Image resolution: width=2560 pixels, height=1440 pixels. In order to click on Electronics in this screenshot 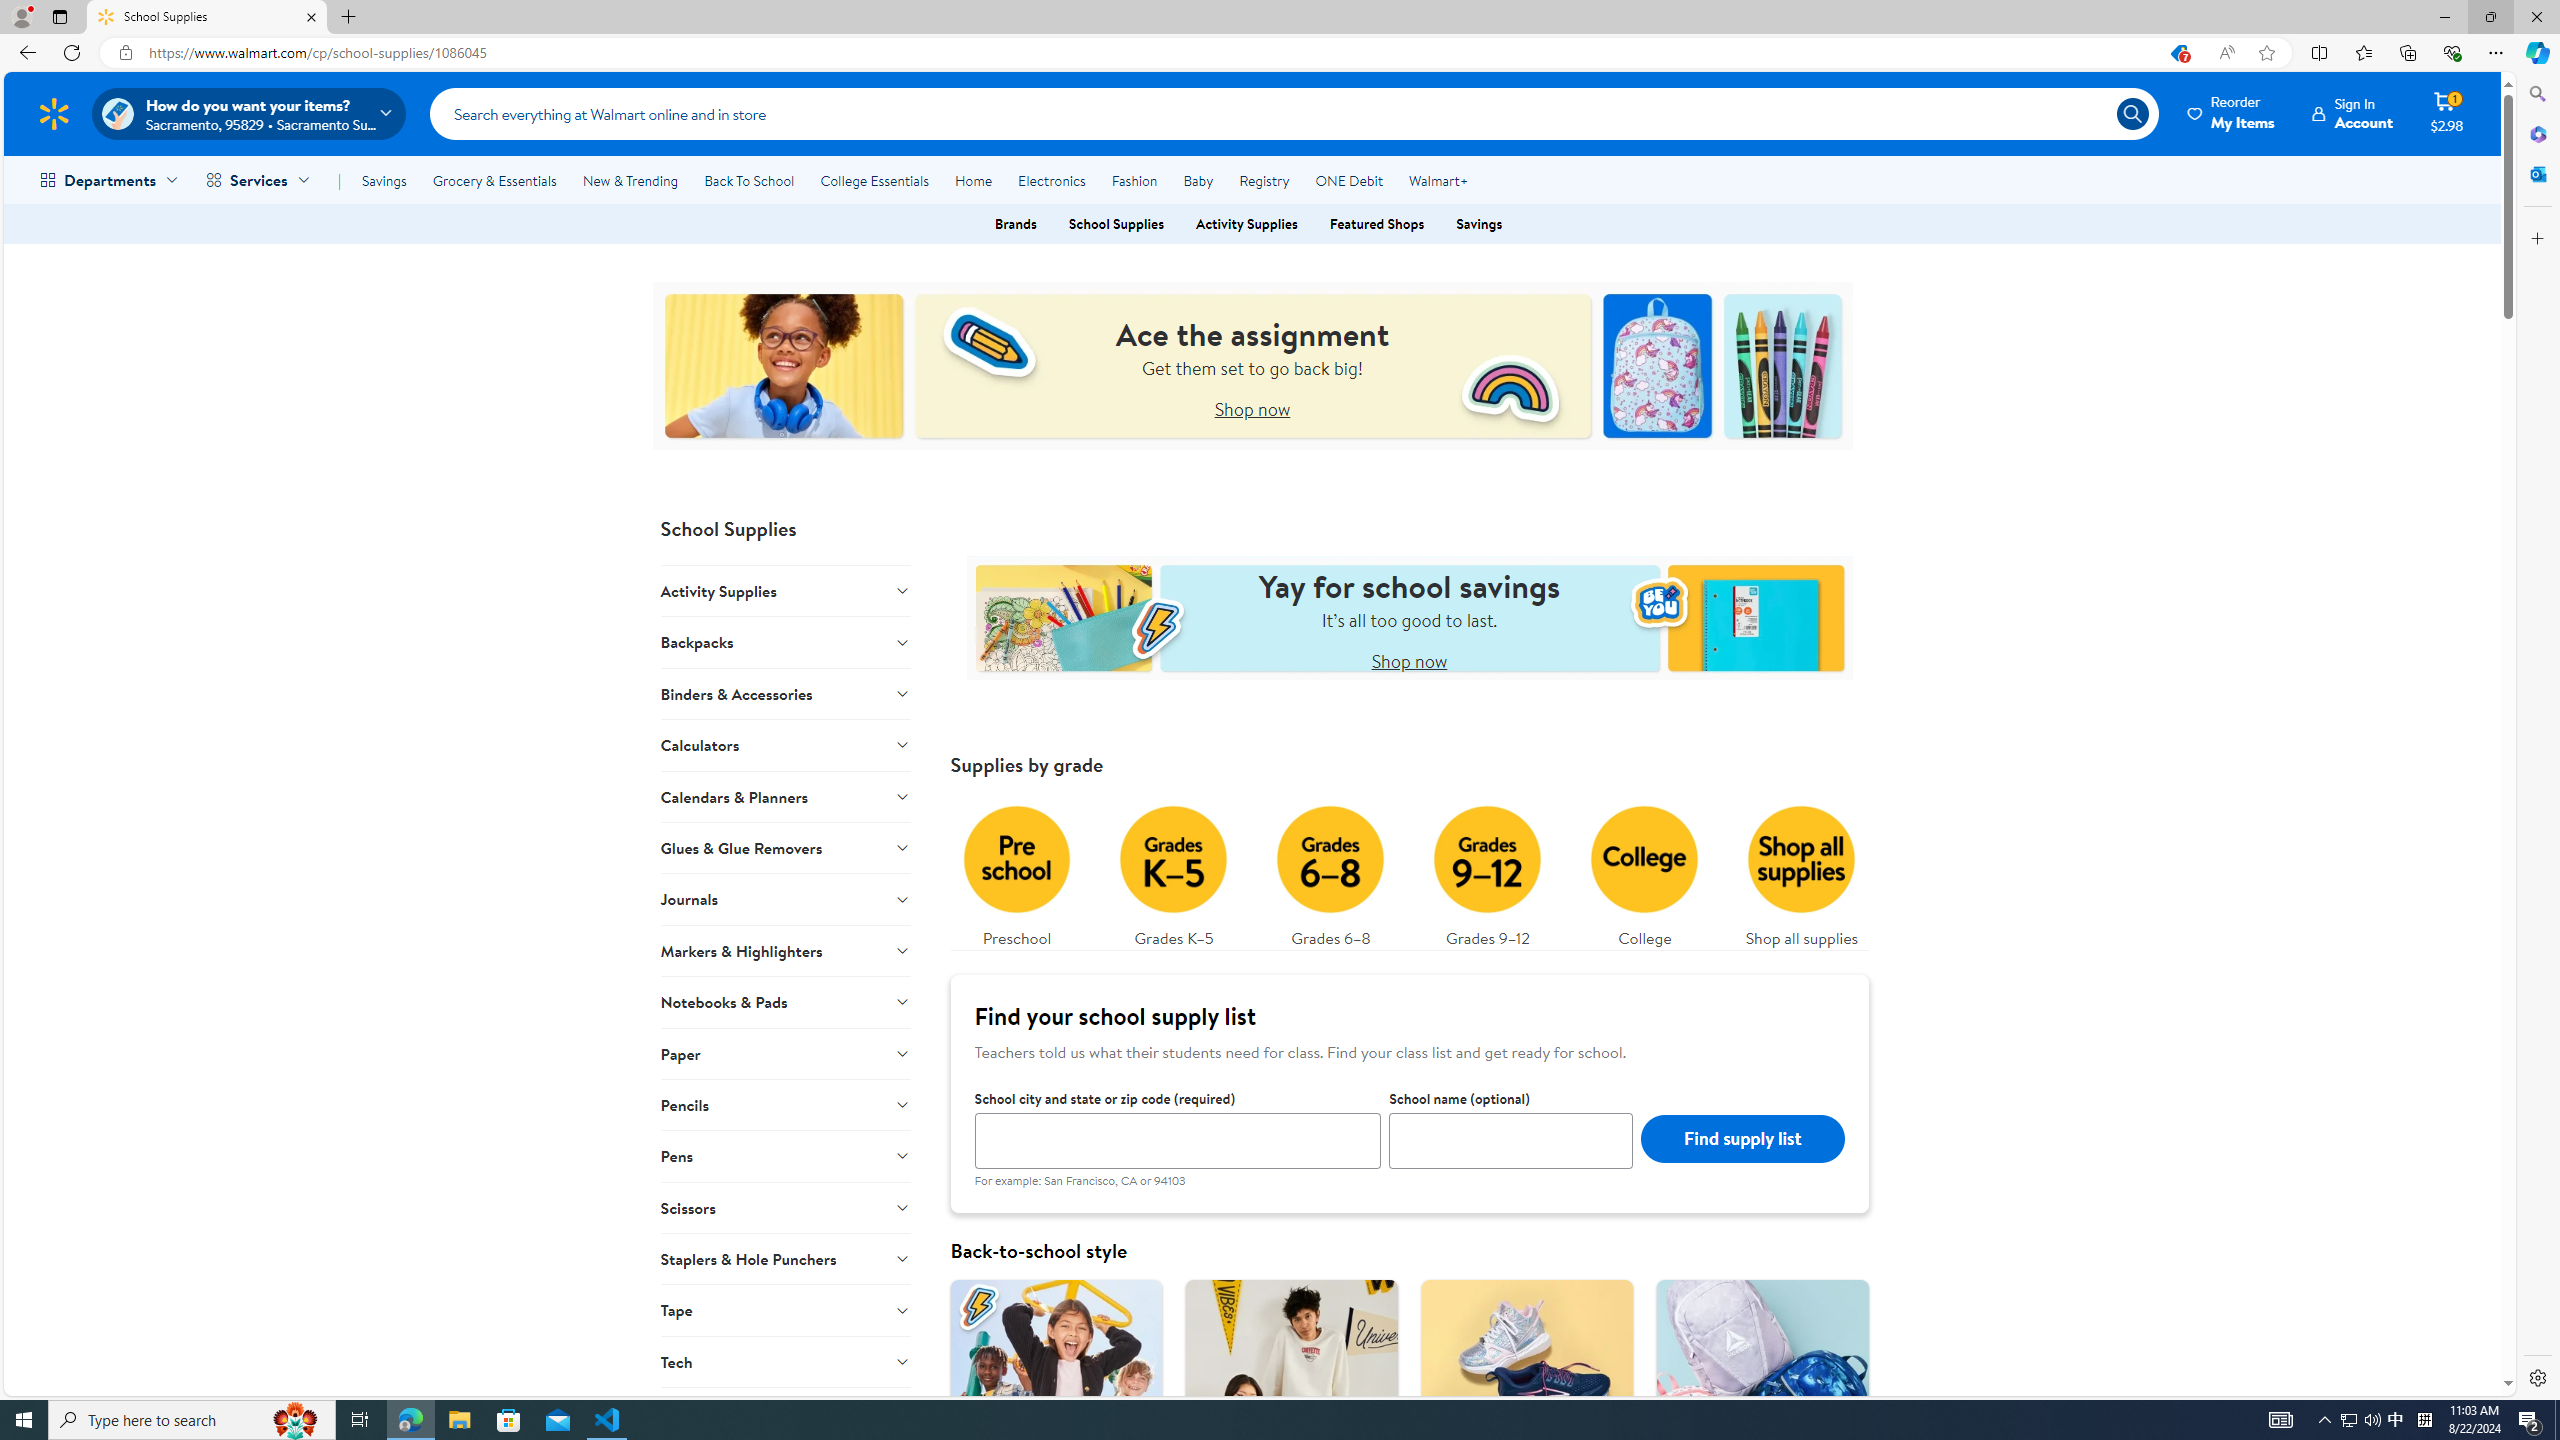, I will do `click(1052, 180)`.